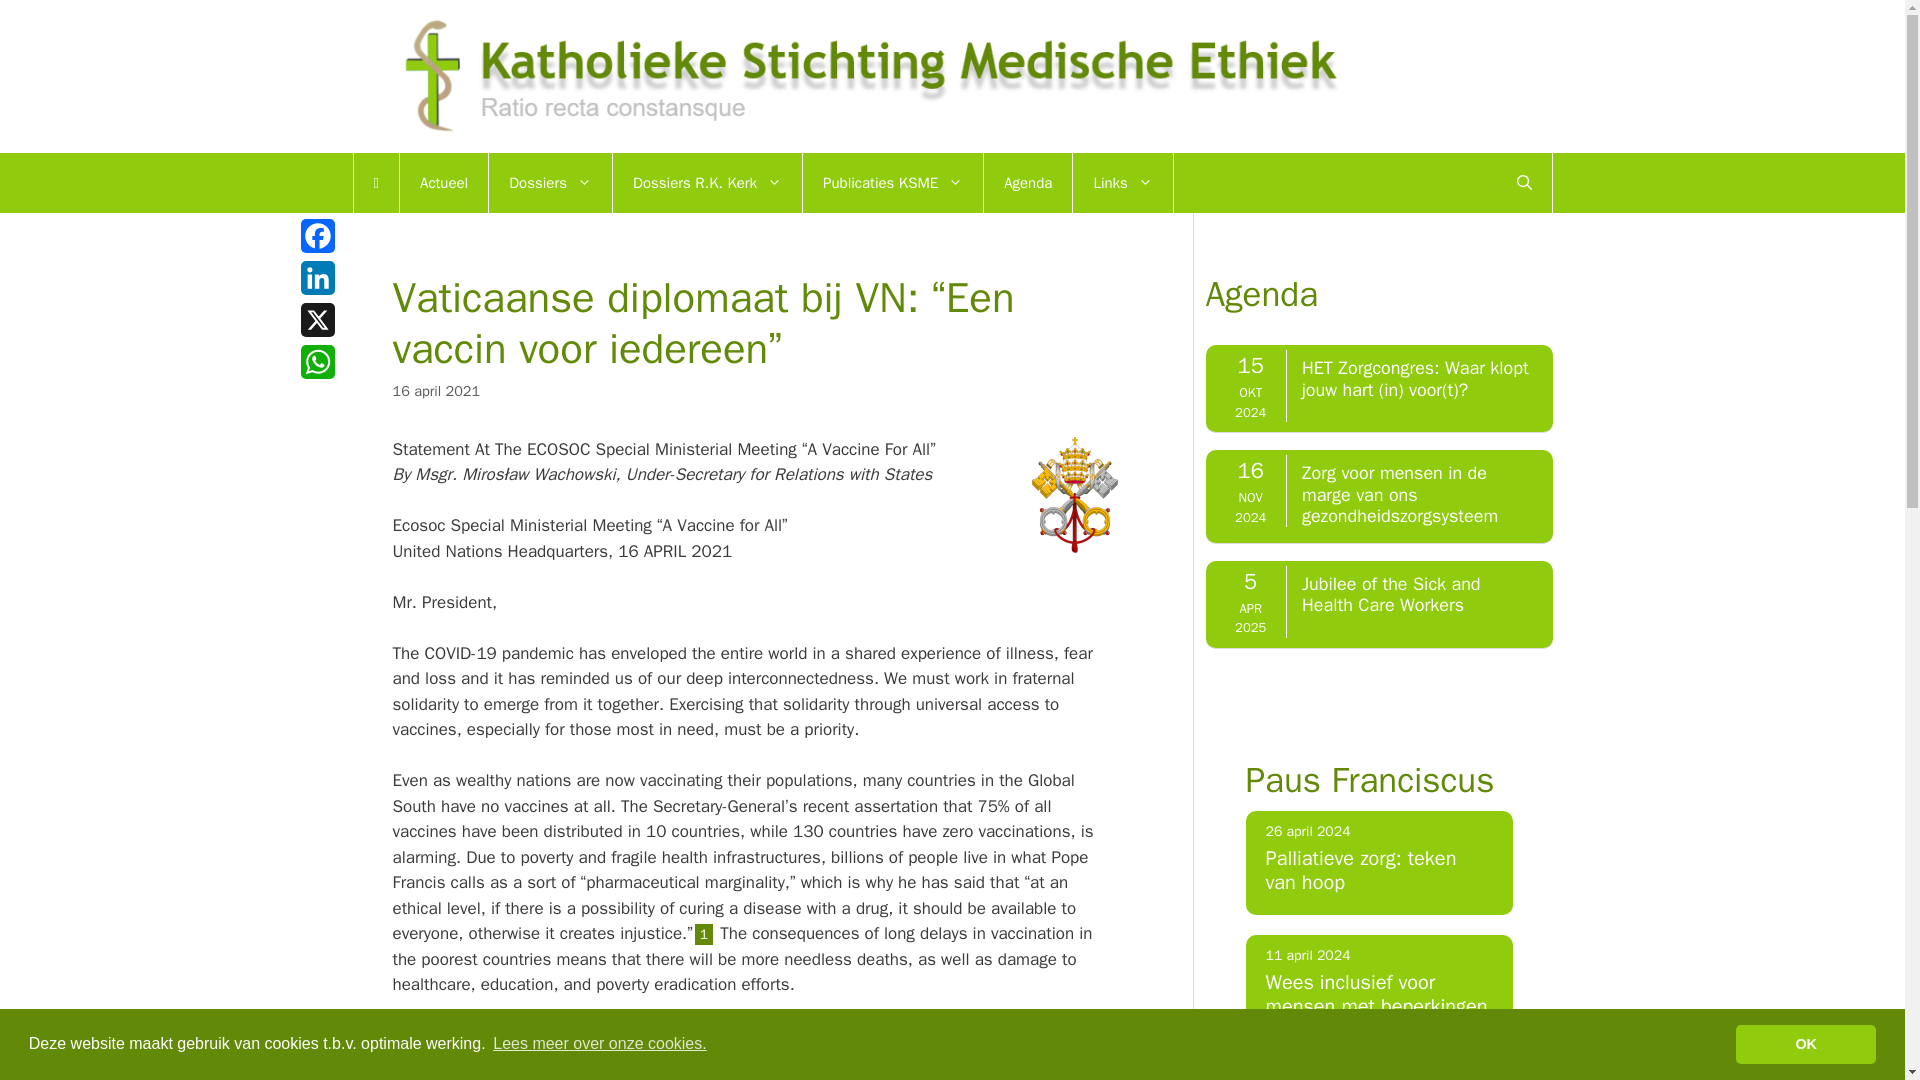 This screenshot has height=1080, width=1920. What do you see at coordinates (1027, 182) in the screenshot?
I see `Agenda` at bounding box center [1027, 182].